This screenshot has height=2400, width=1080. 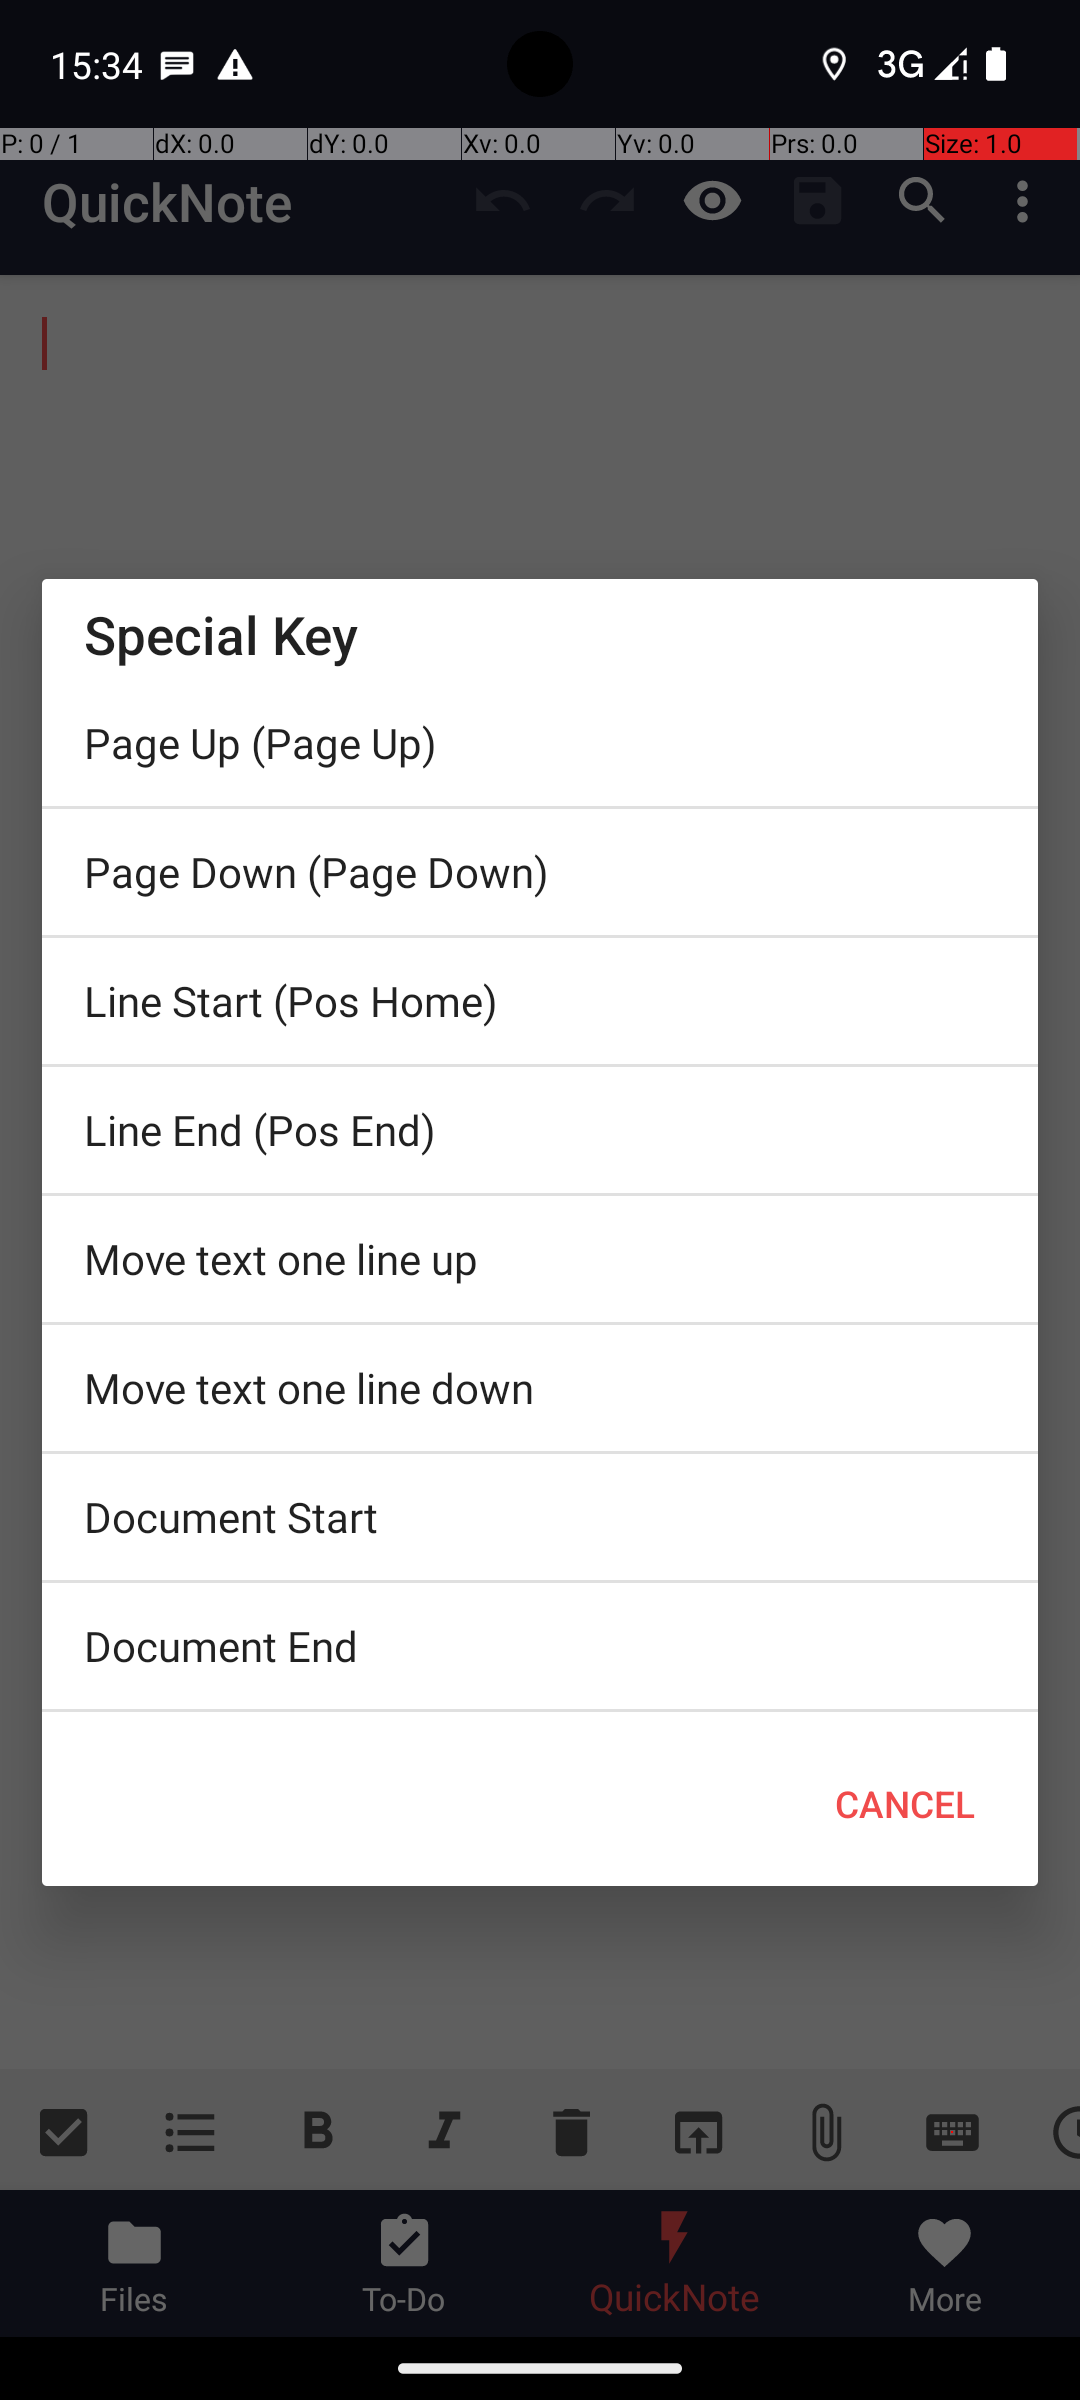 I want to click on Document Start, so click(x=540, y=1517).